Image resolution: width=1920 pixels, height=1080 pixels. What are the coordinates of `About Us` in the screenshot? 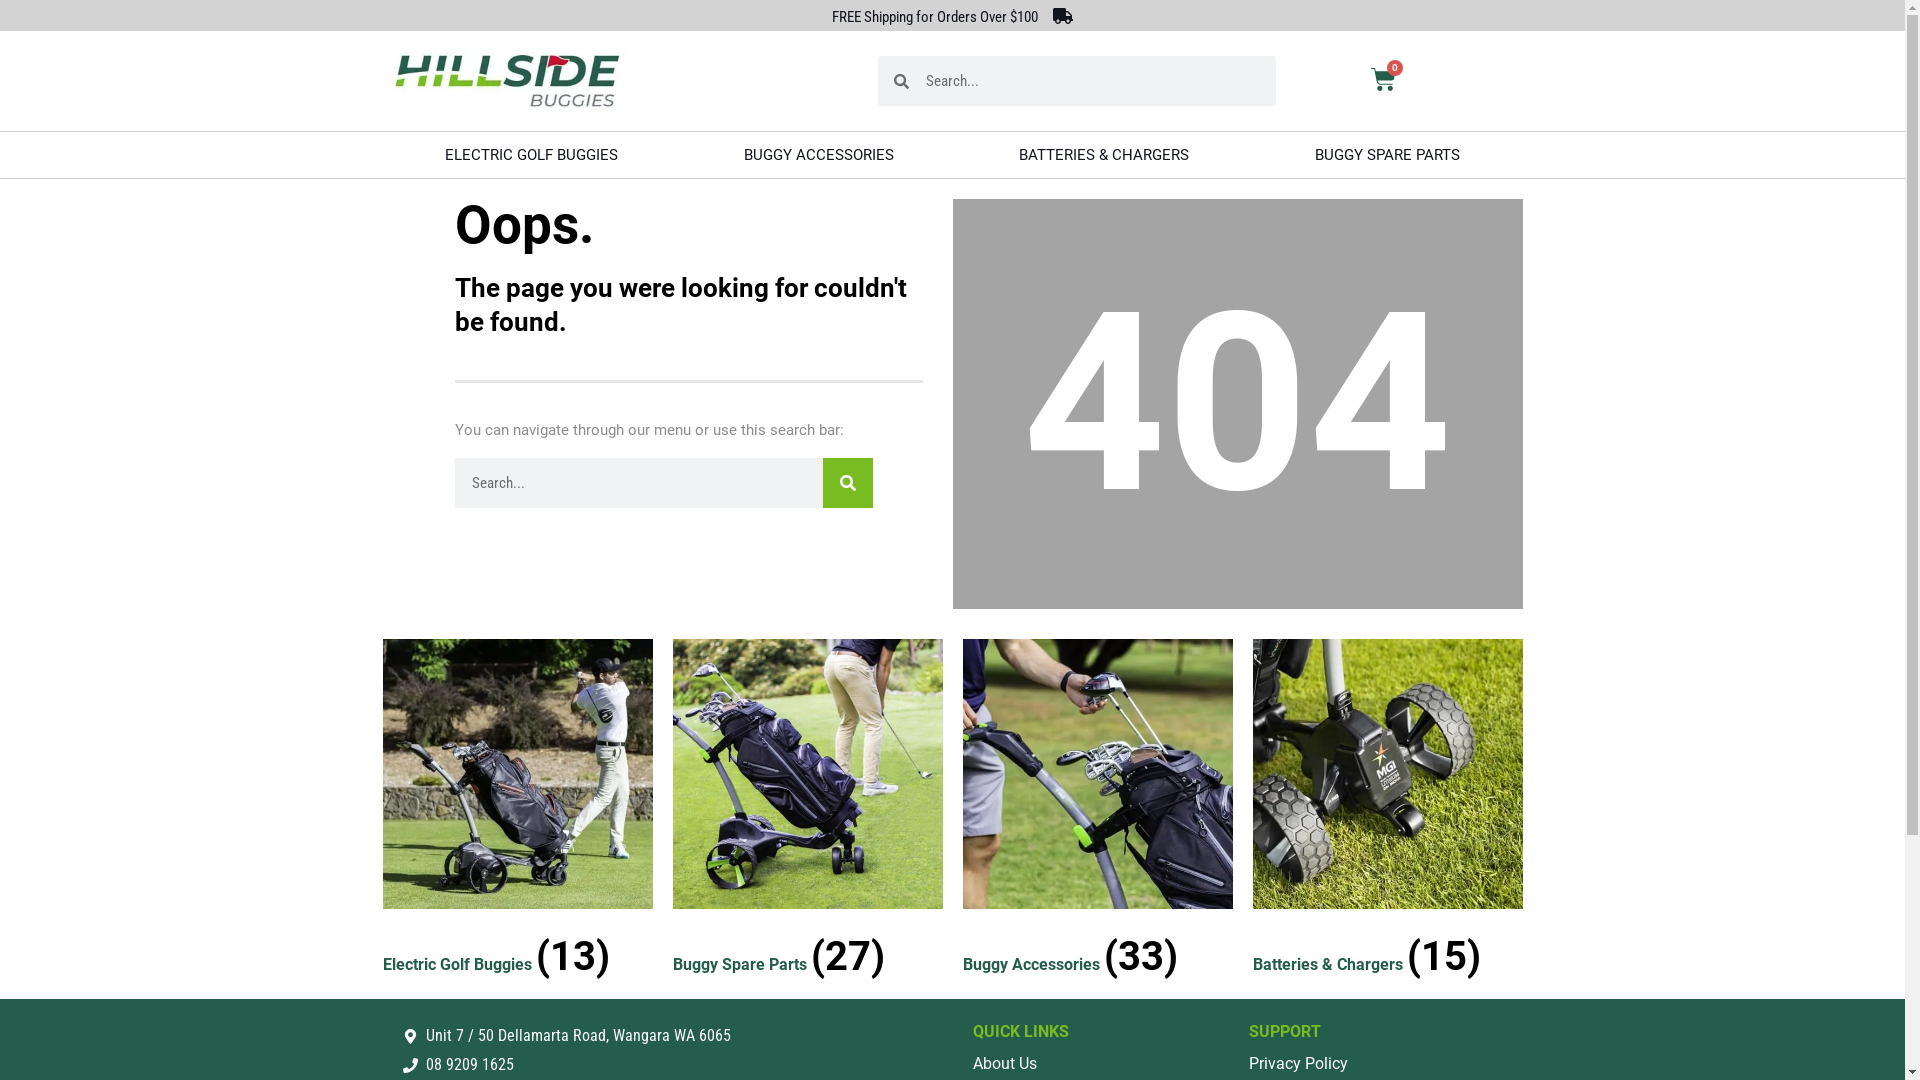 It's located at (1100, 1064).